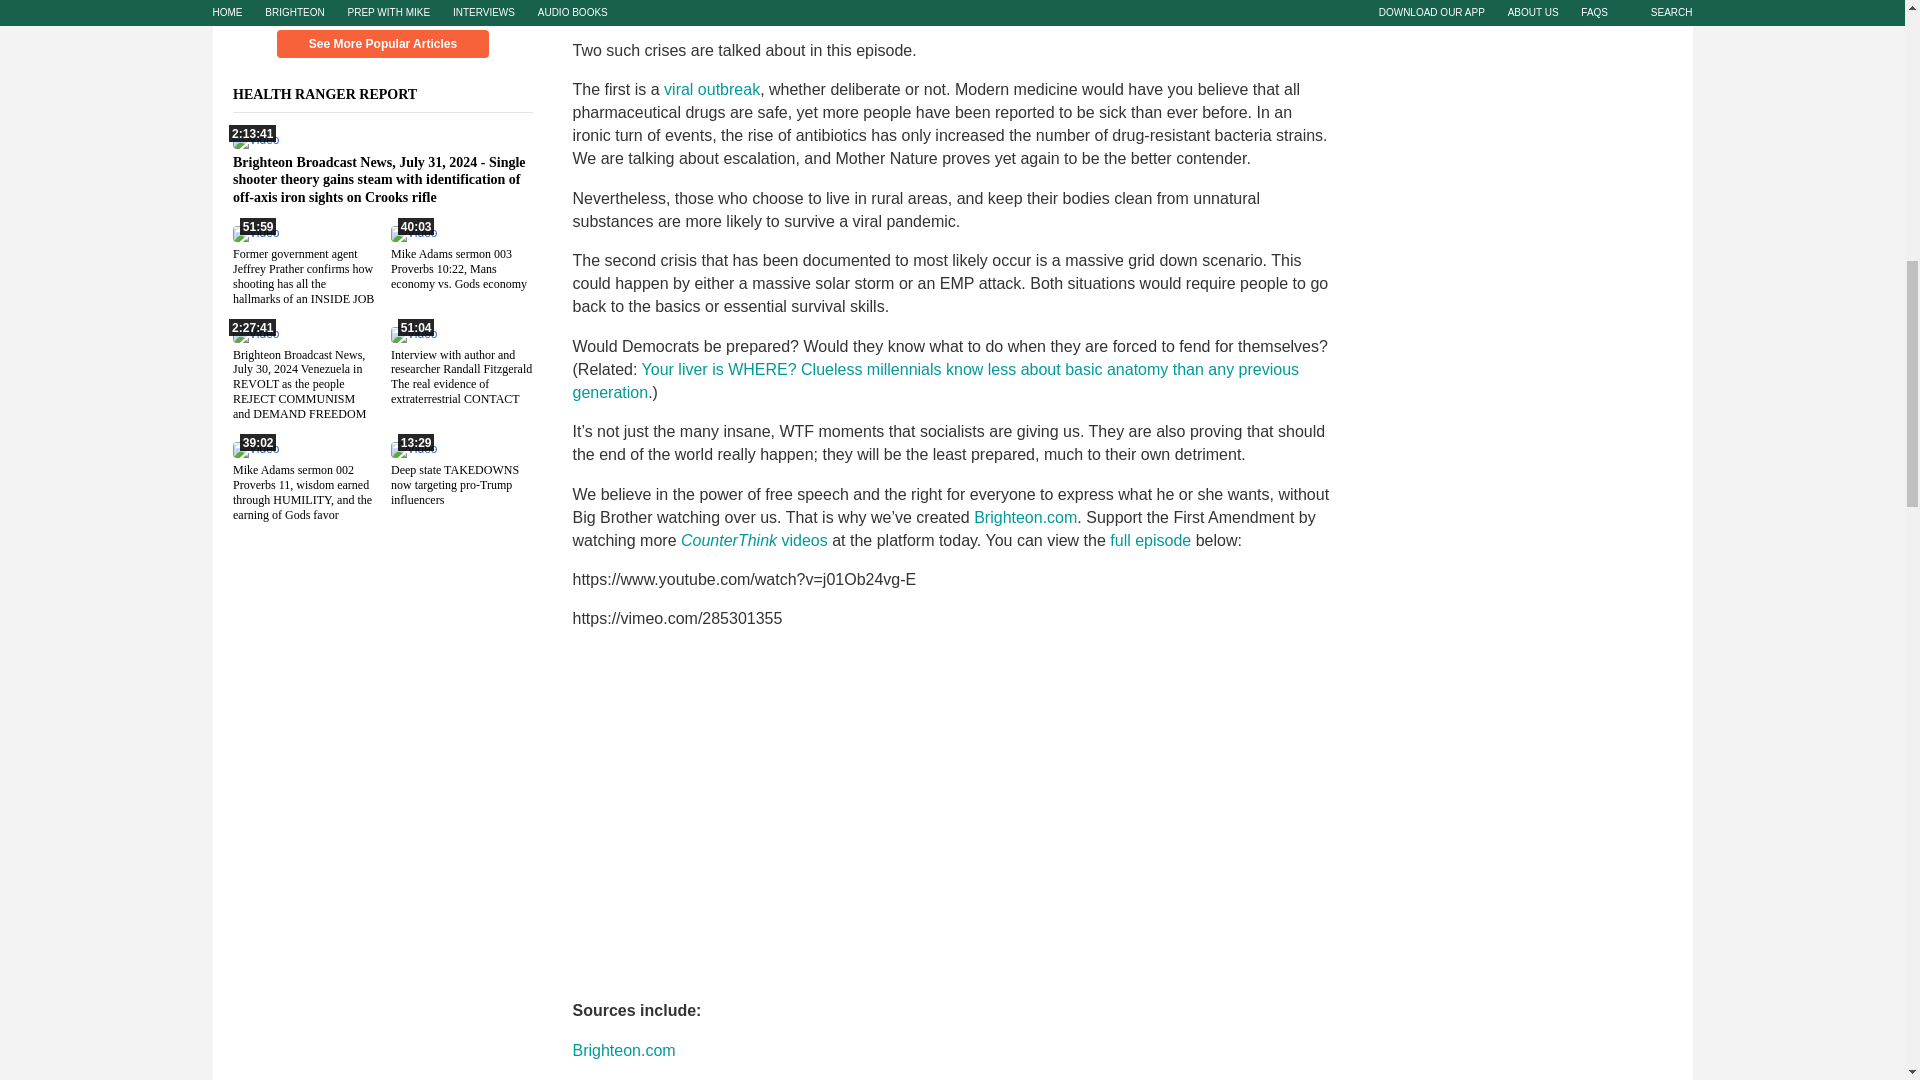 The image size is (1920, 1080). What do you see at coordinates (255, 333) in the screenshot?
I see `2:27:41` at bounding box center [255, 333].